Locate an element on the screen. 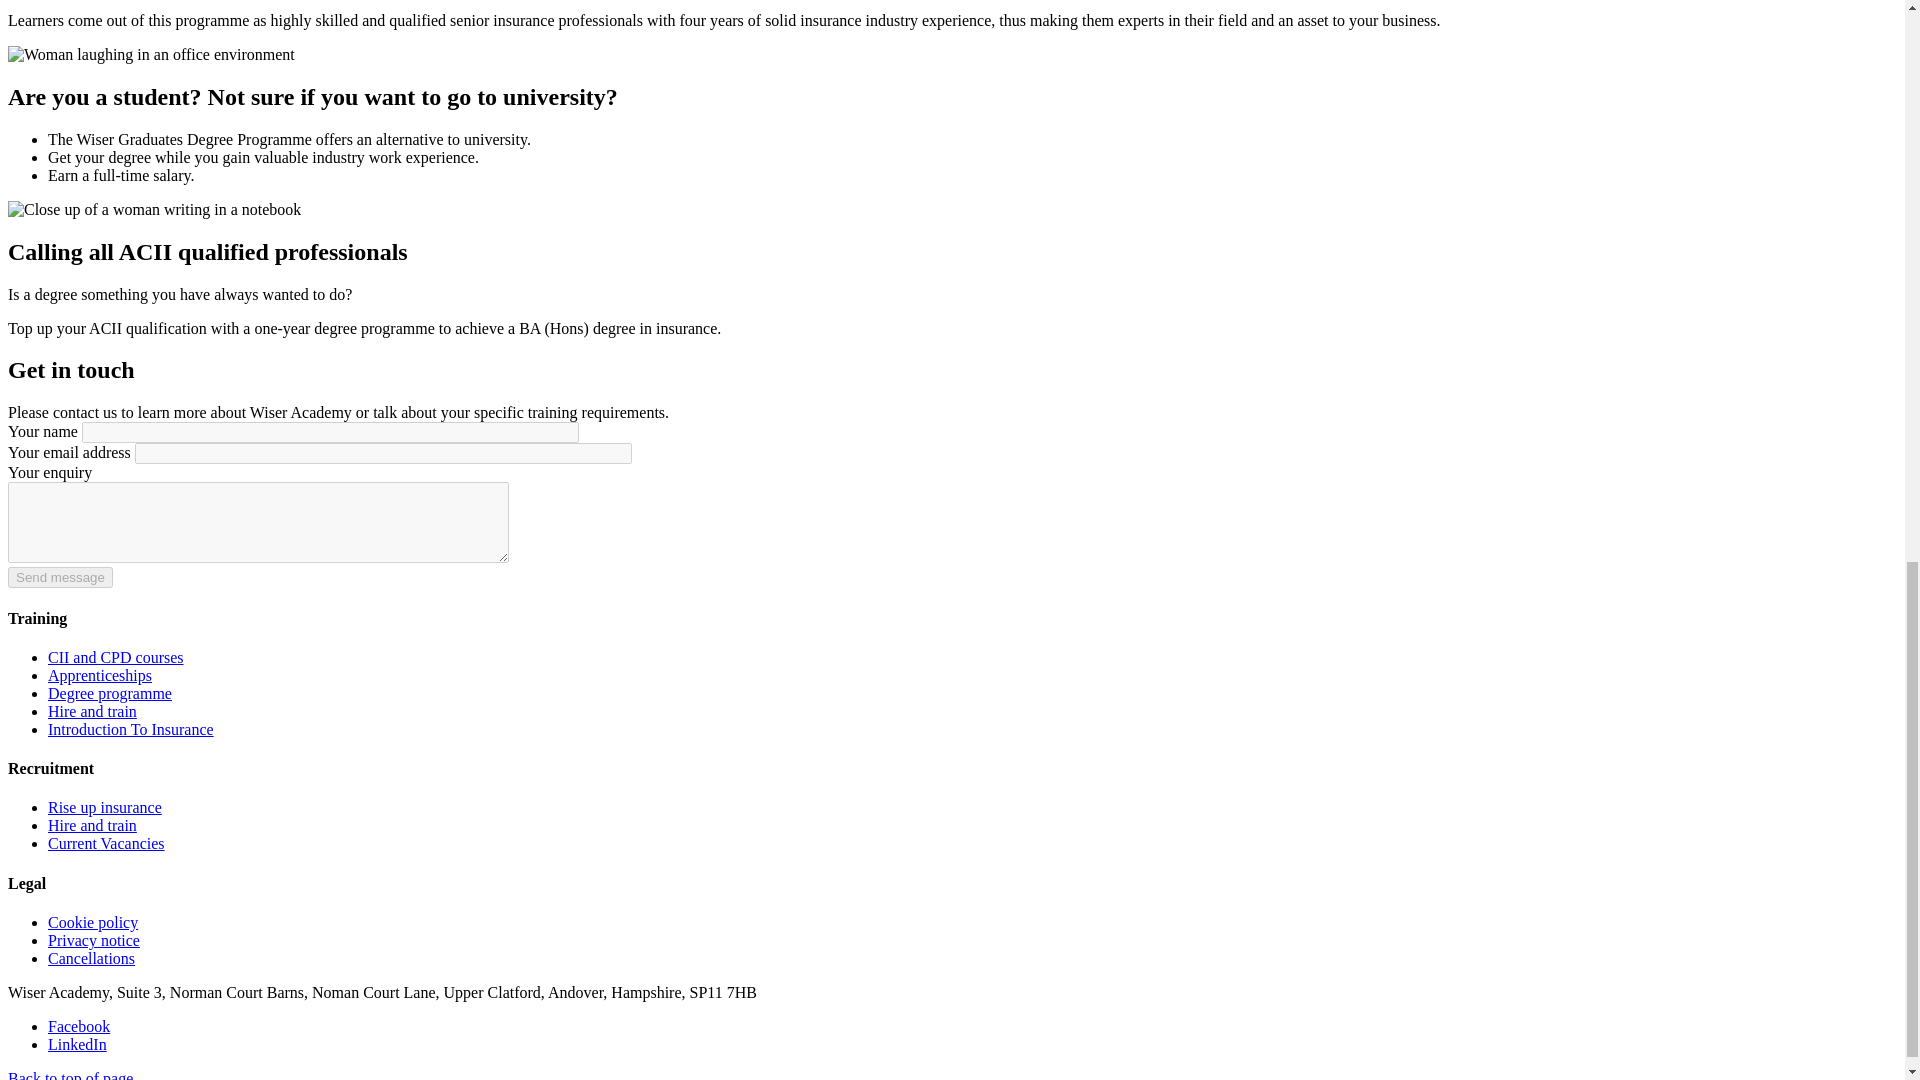 Image resolution: width=1920 pixels, height=1080 pixels. Cookie policy is located at coordinates (93, 922).